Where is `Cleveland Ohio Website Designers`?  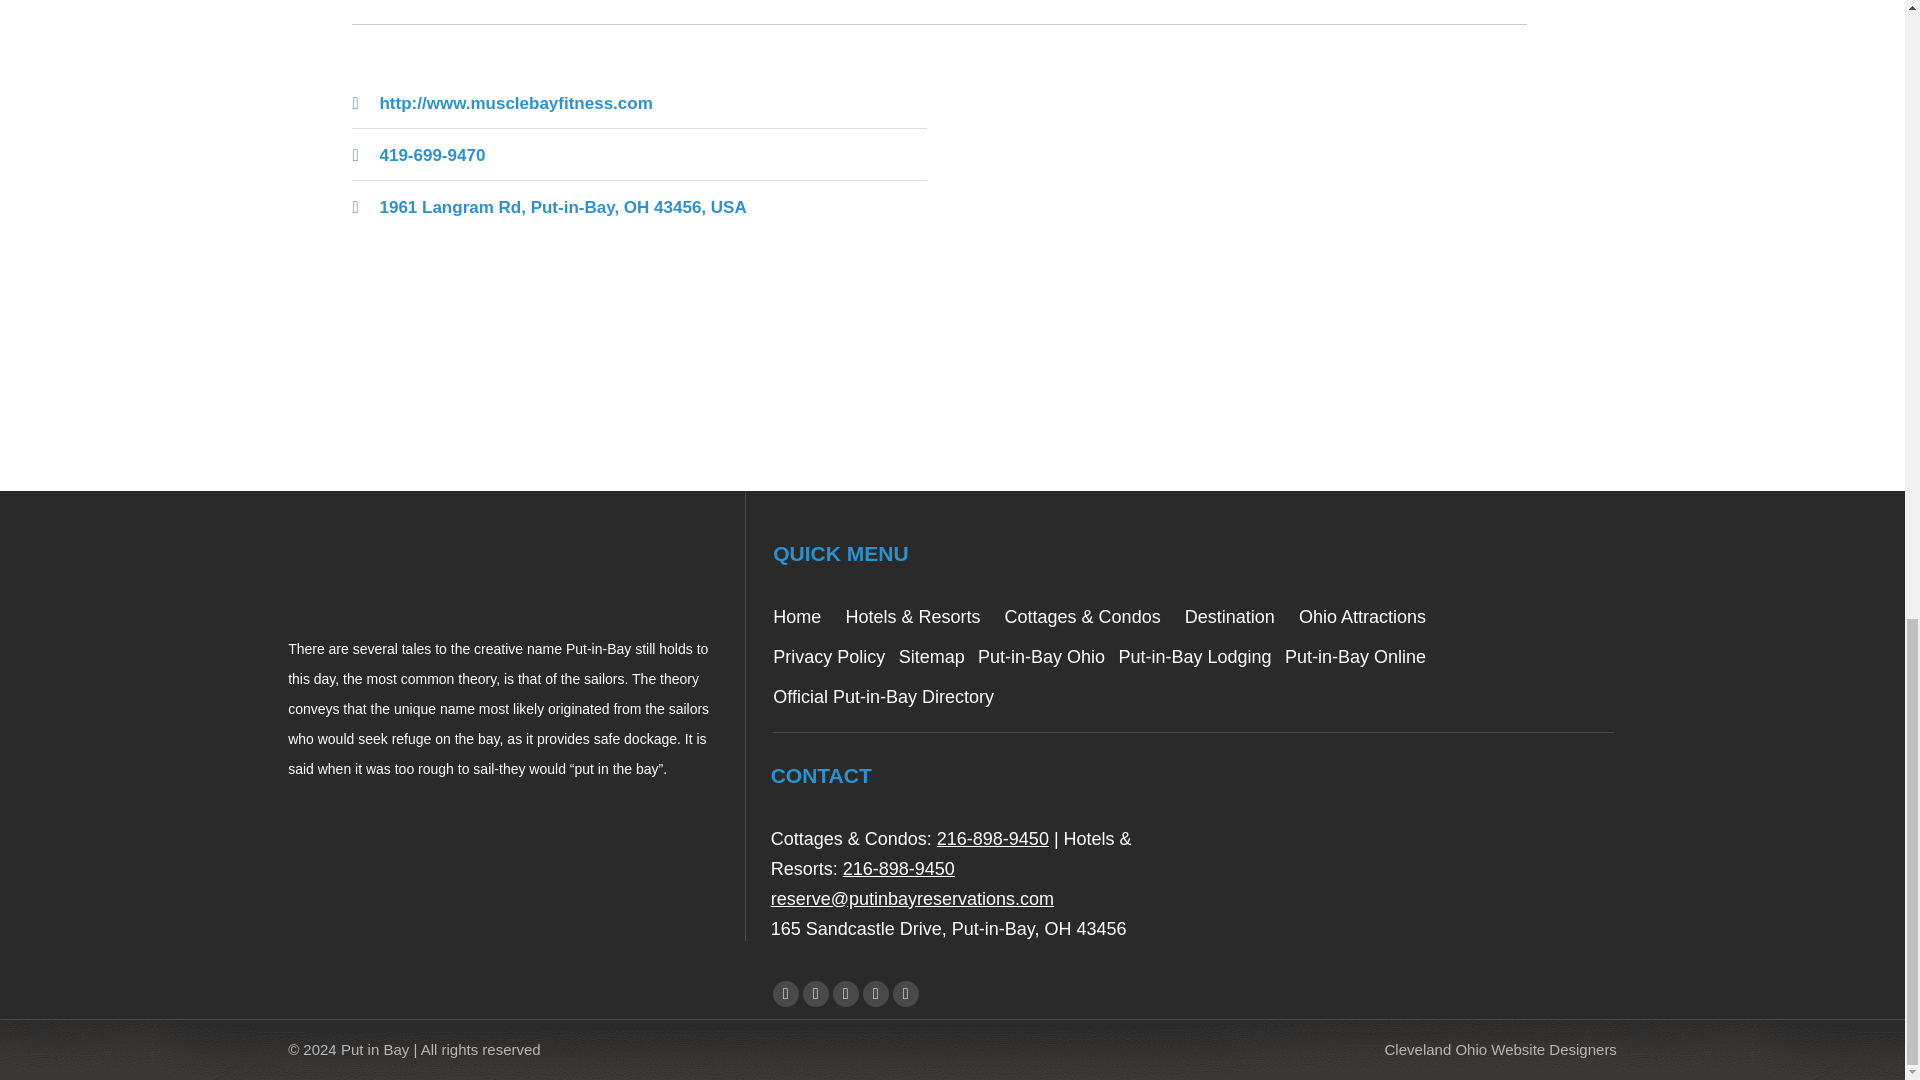
Cleveland Ohio Website Designers is located at coordinates (1500, 1050).